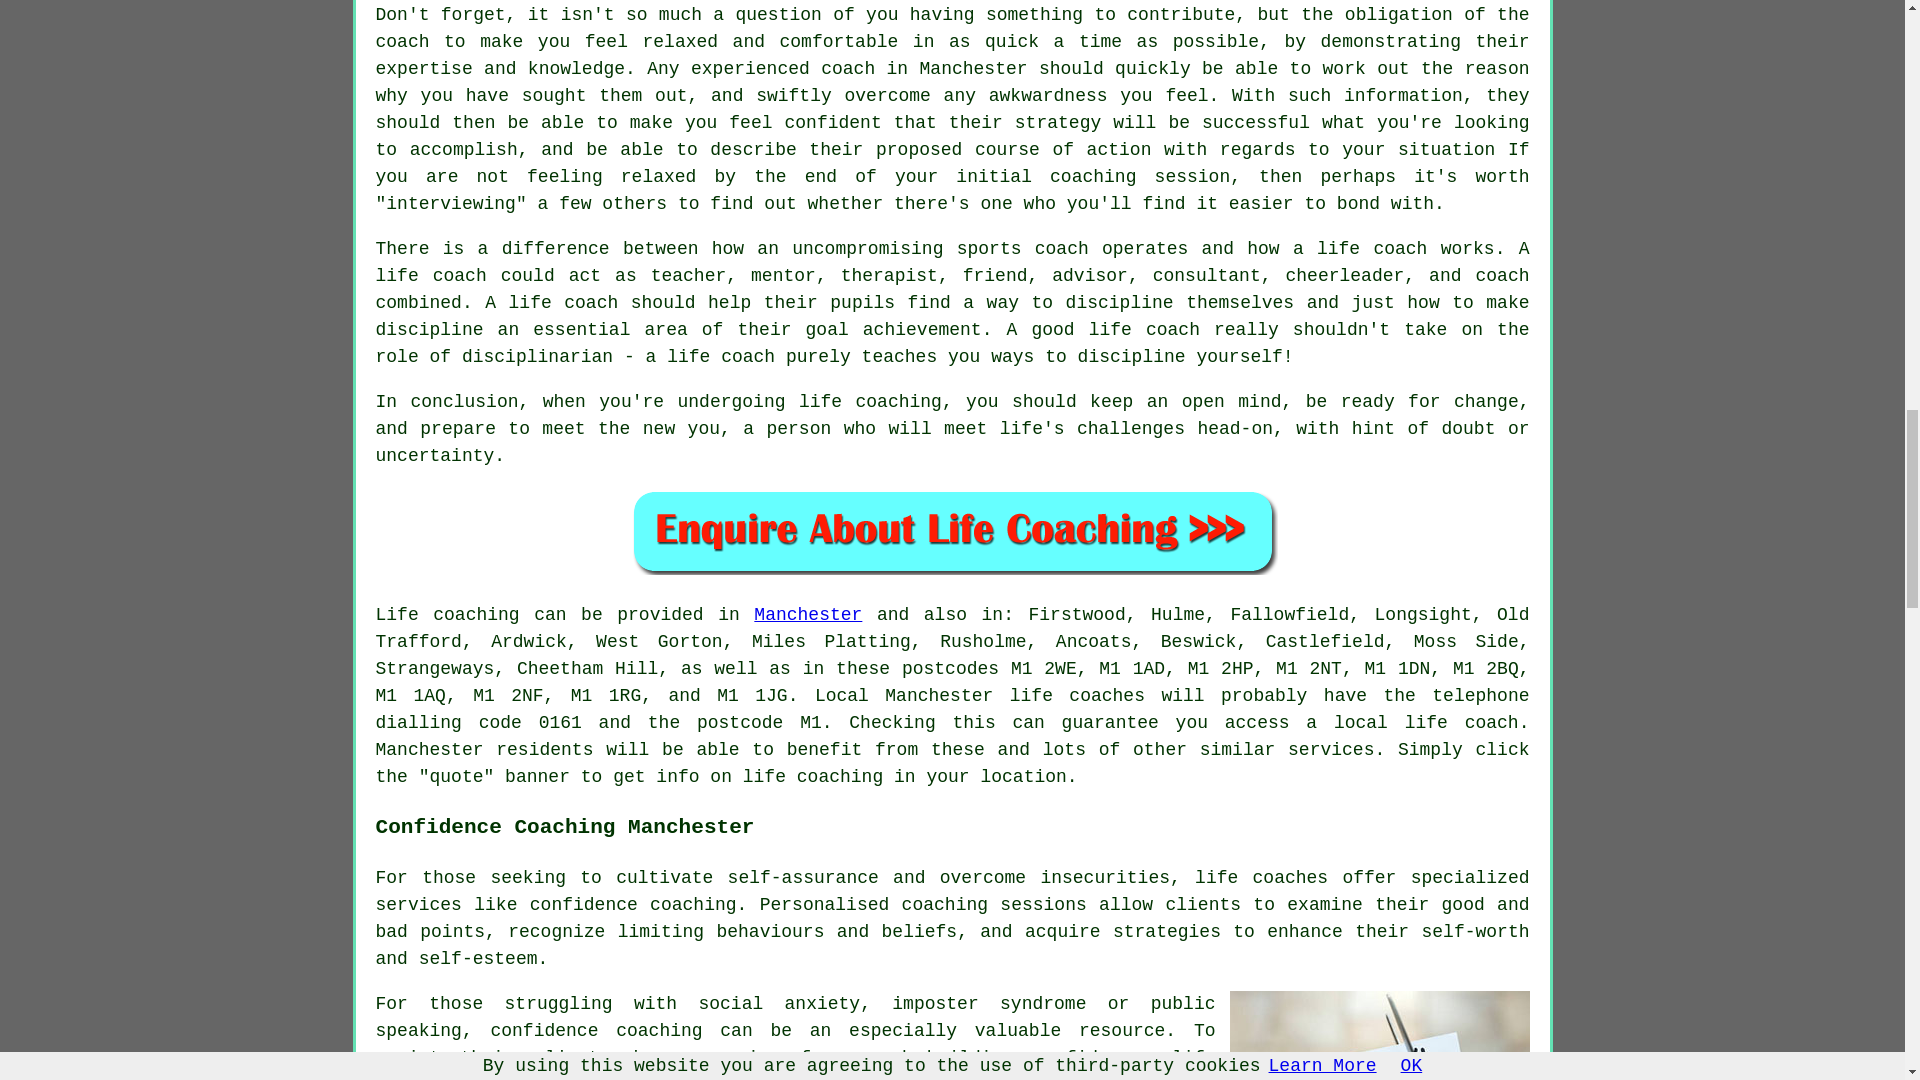  I want to click on life coach, so click(1462, 722).